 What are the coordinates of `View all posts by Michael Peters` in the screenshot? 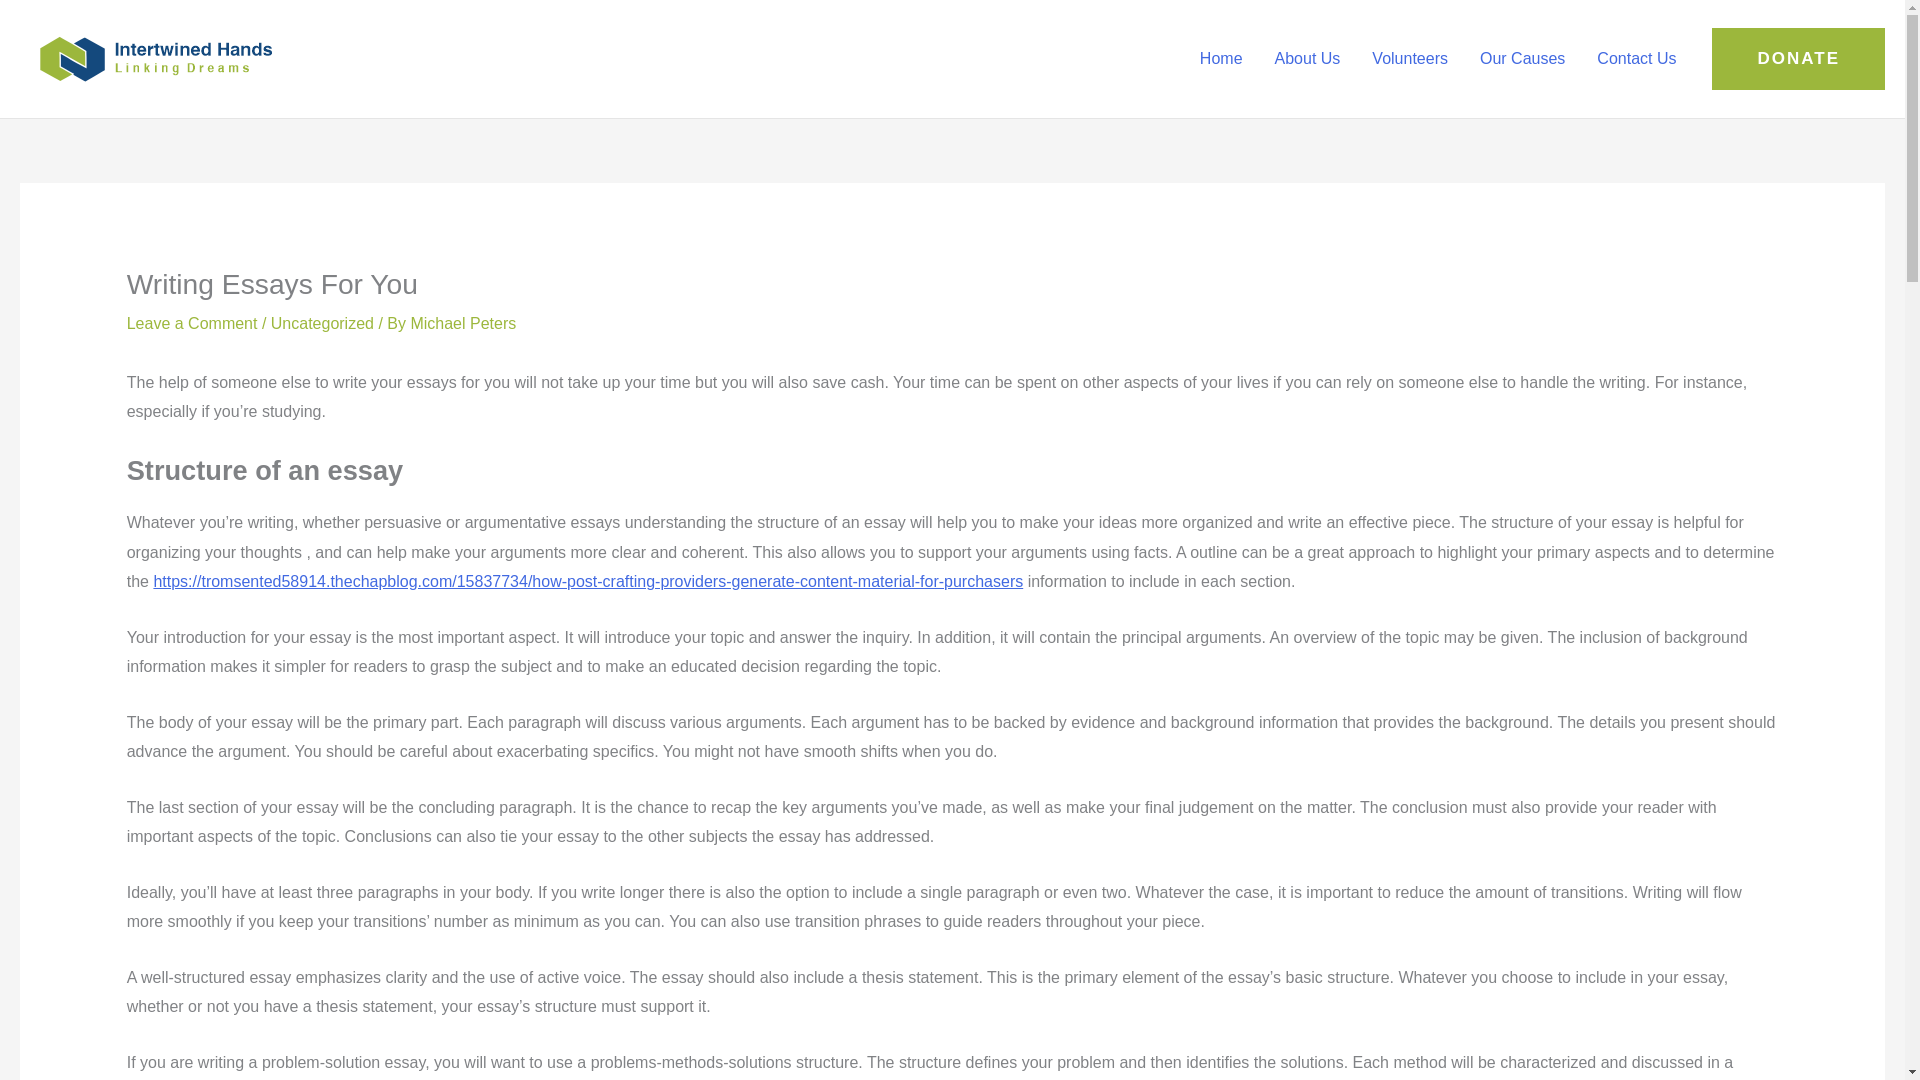 It's located at (463, 323).